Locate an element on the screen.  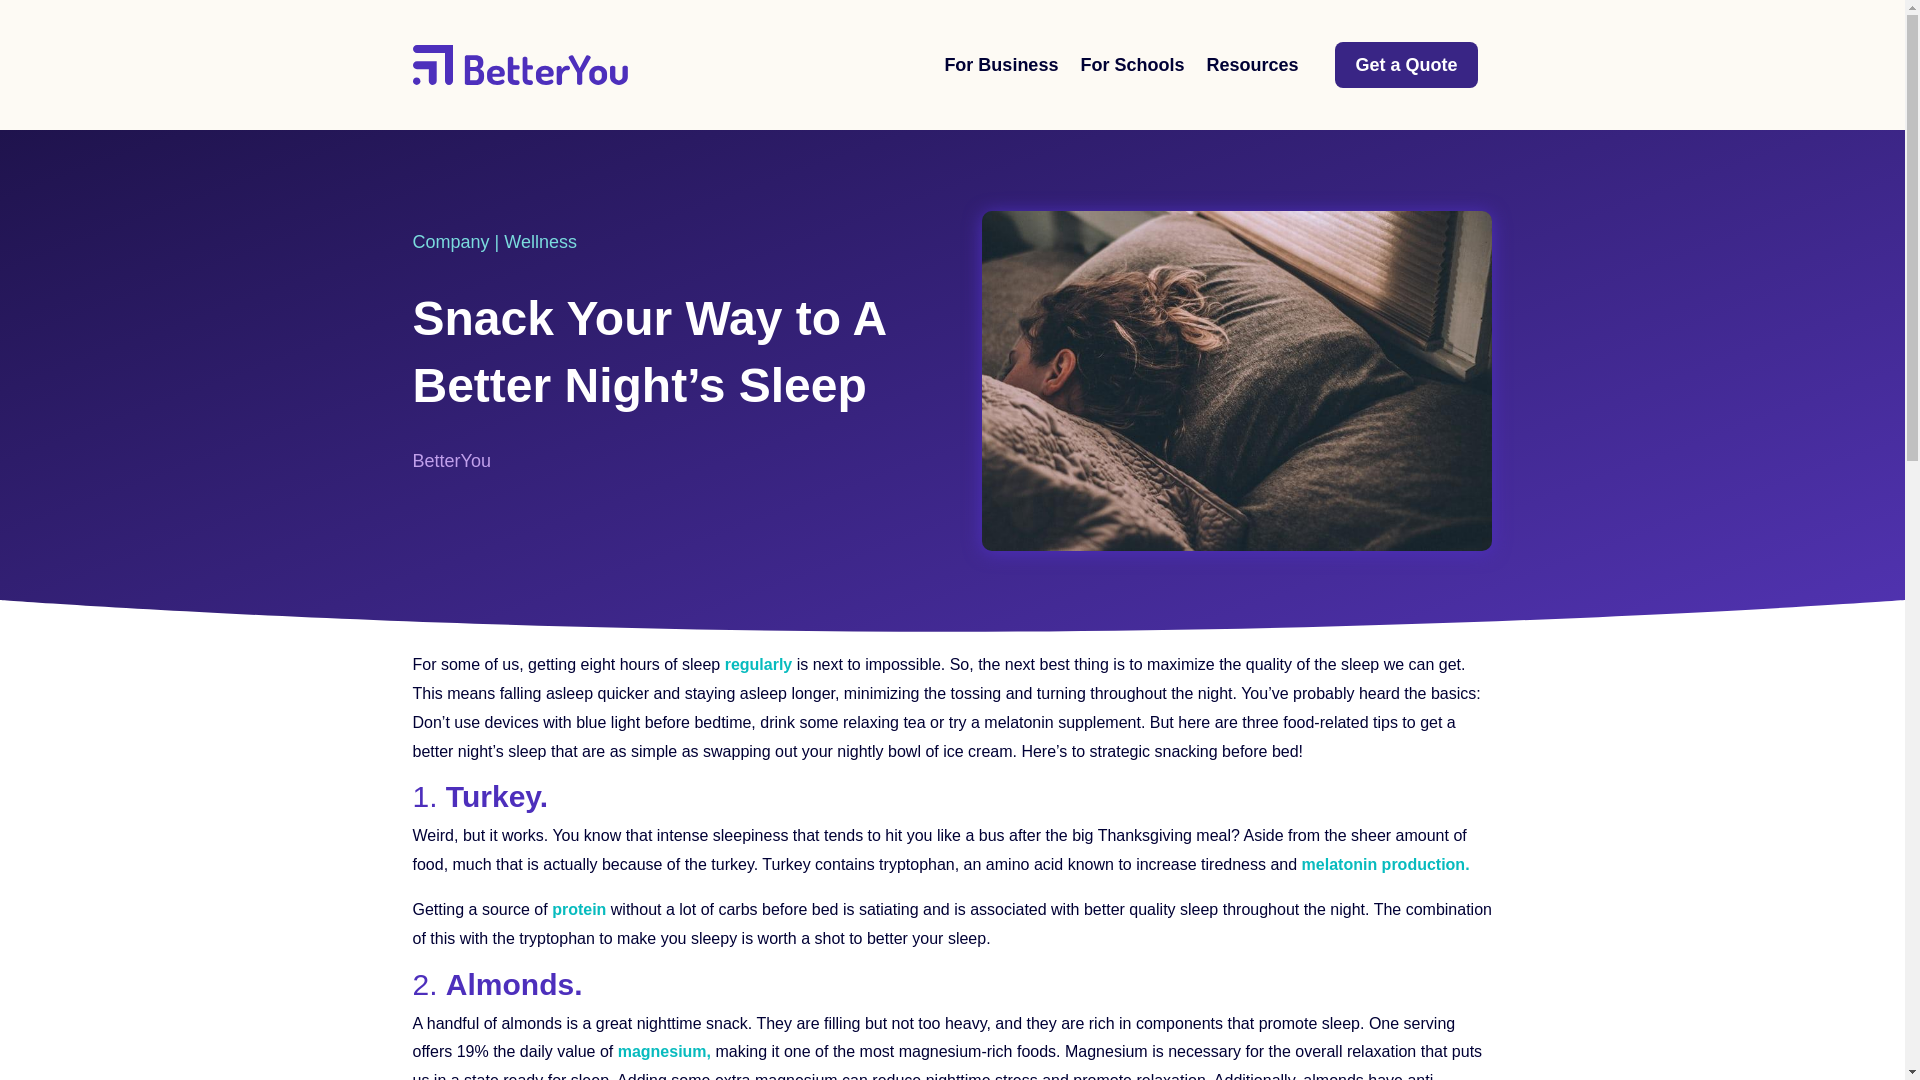
protein is located at coordinates (579, 909).